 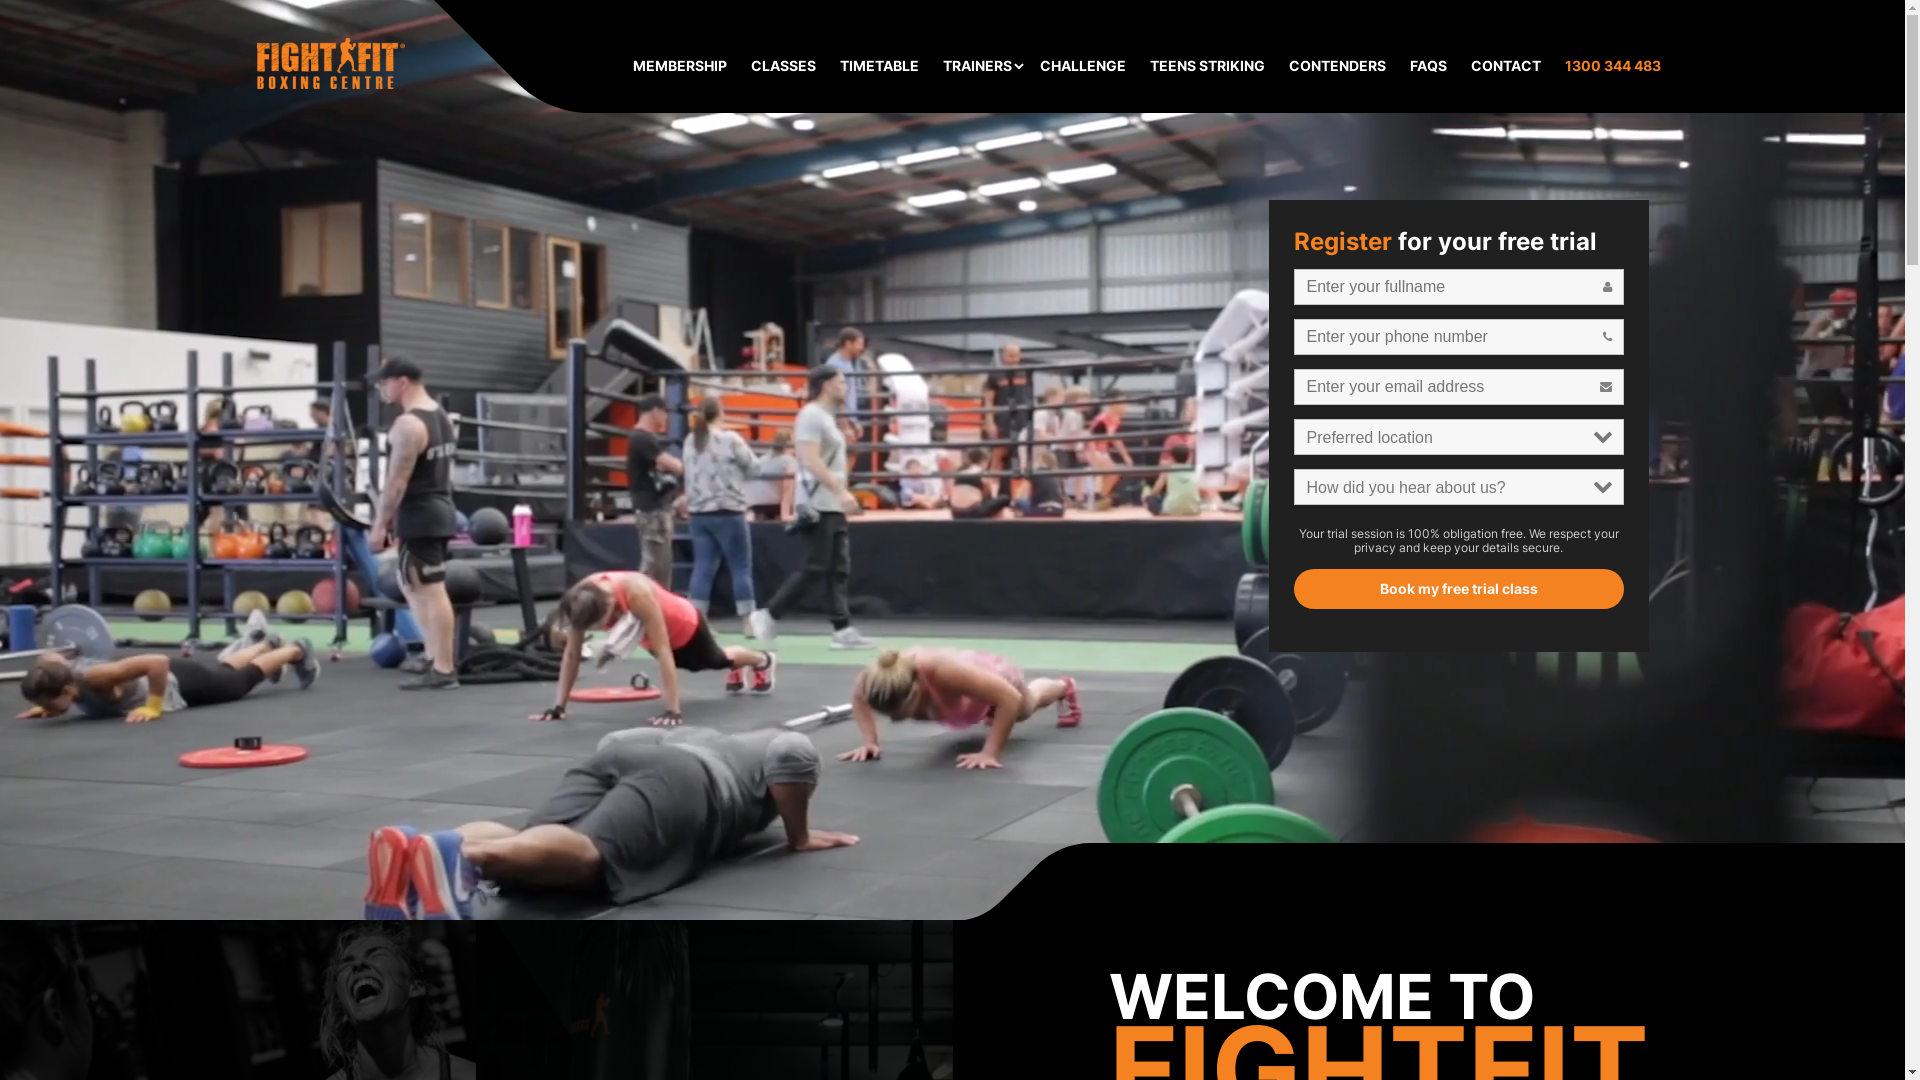 I want to click on CONTACT, so click(x=1505, y=66).